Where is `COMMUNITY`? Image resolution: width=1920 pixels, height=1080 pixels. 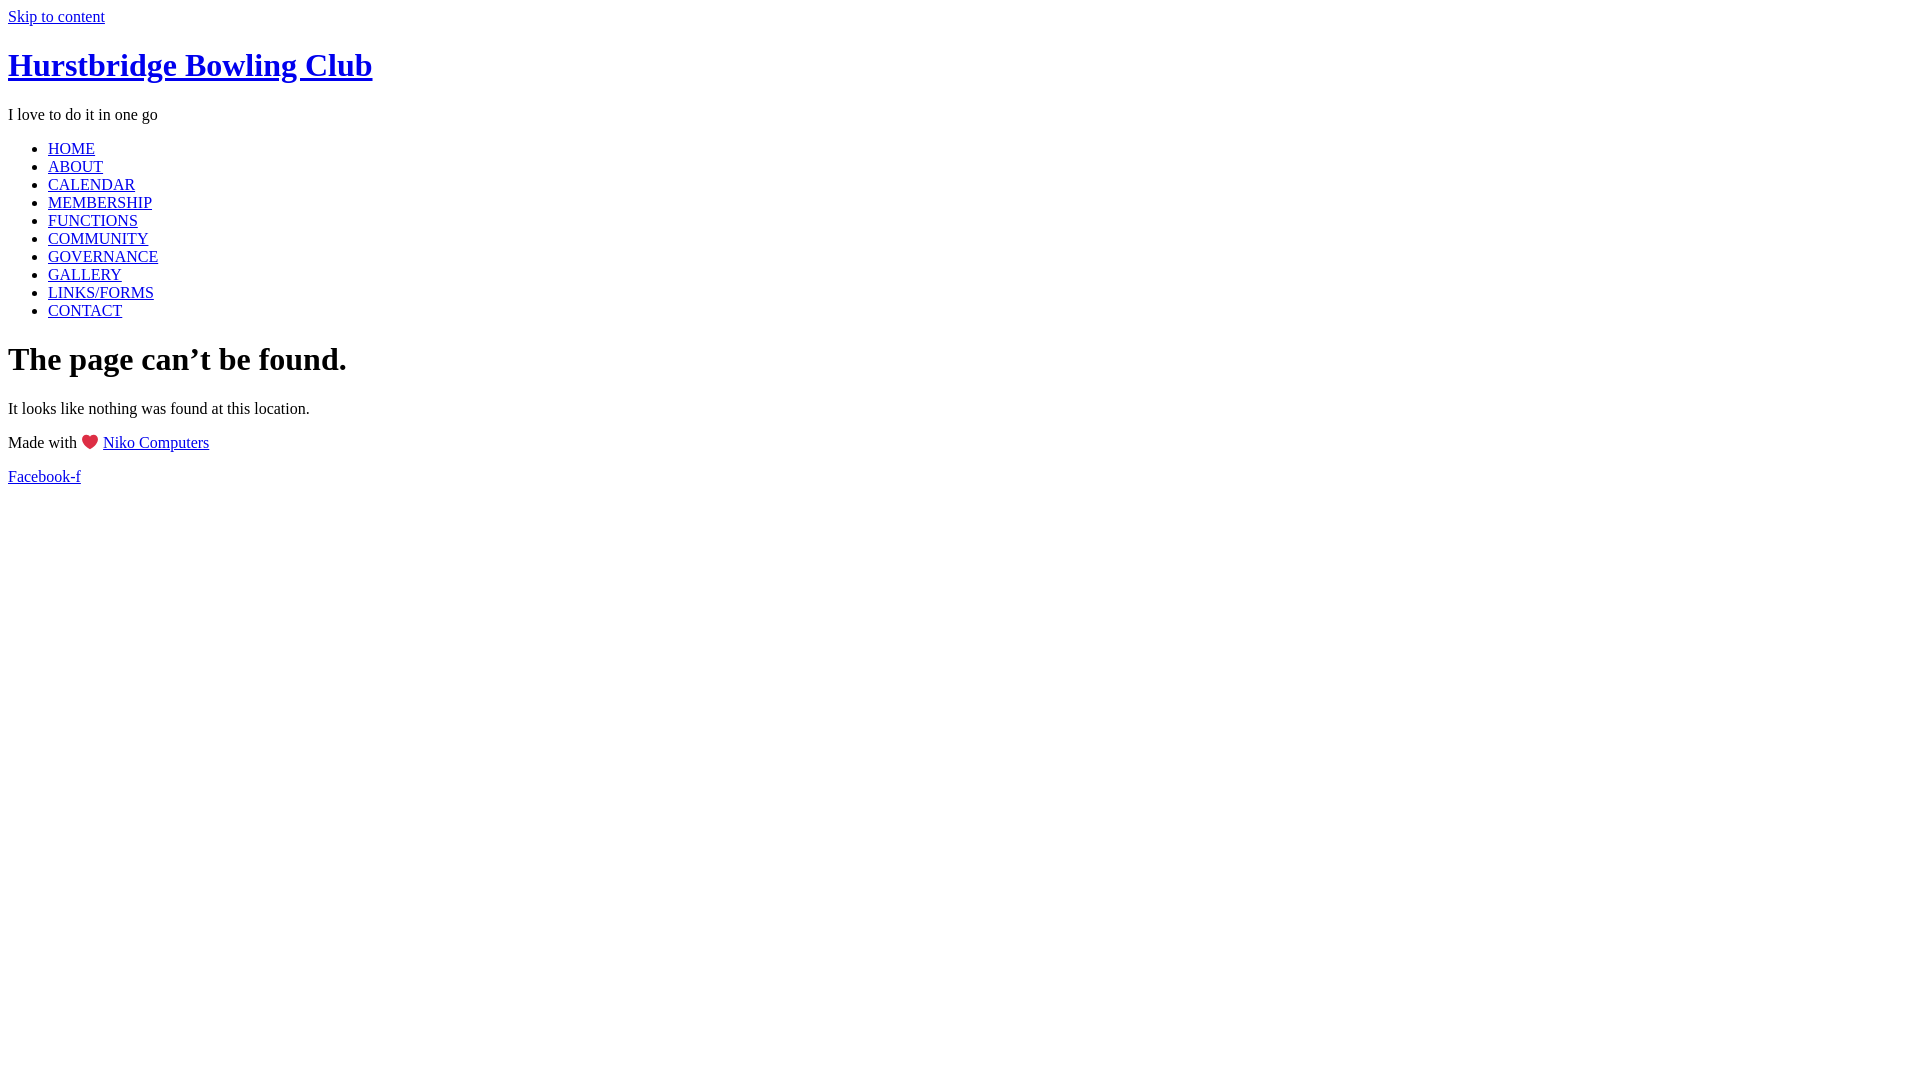
COMMUNITY is located at coordinates (98, 238).